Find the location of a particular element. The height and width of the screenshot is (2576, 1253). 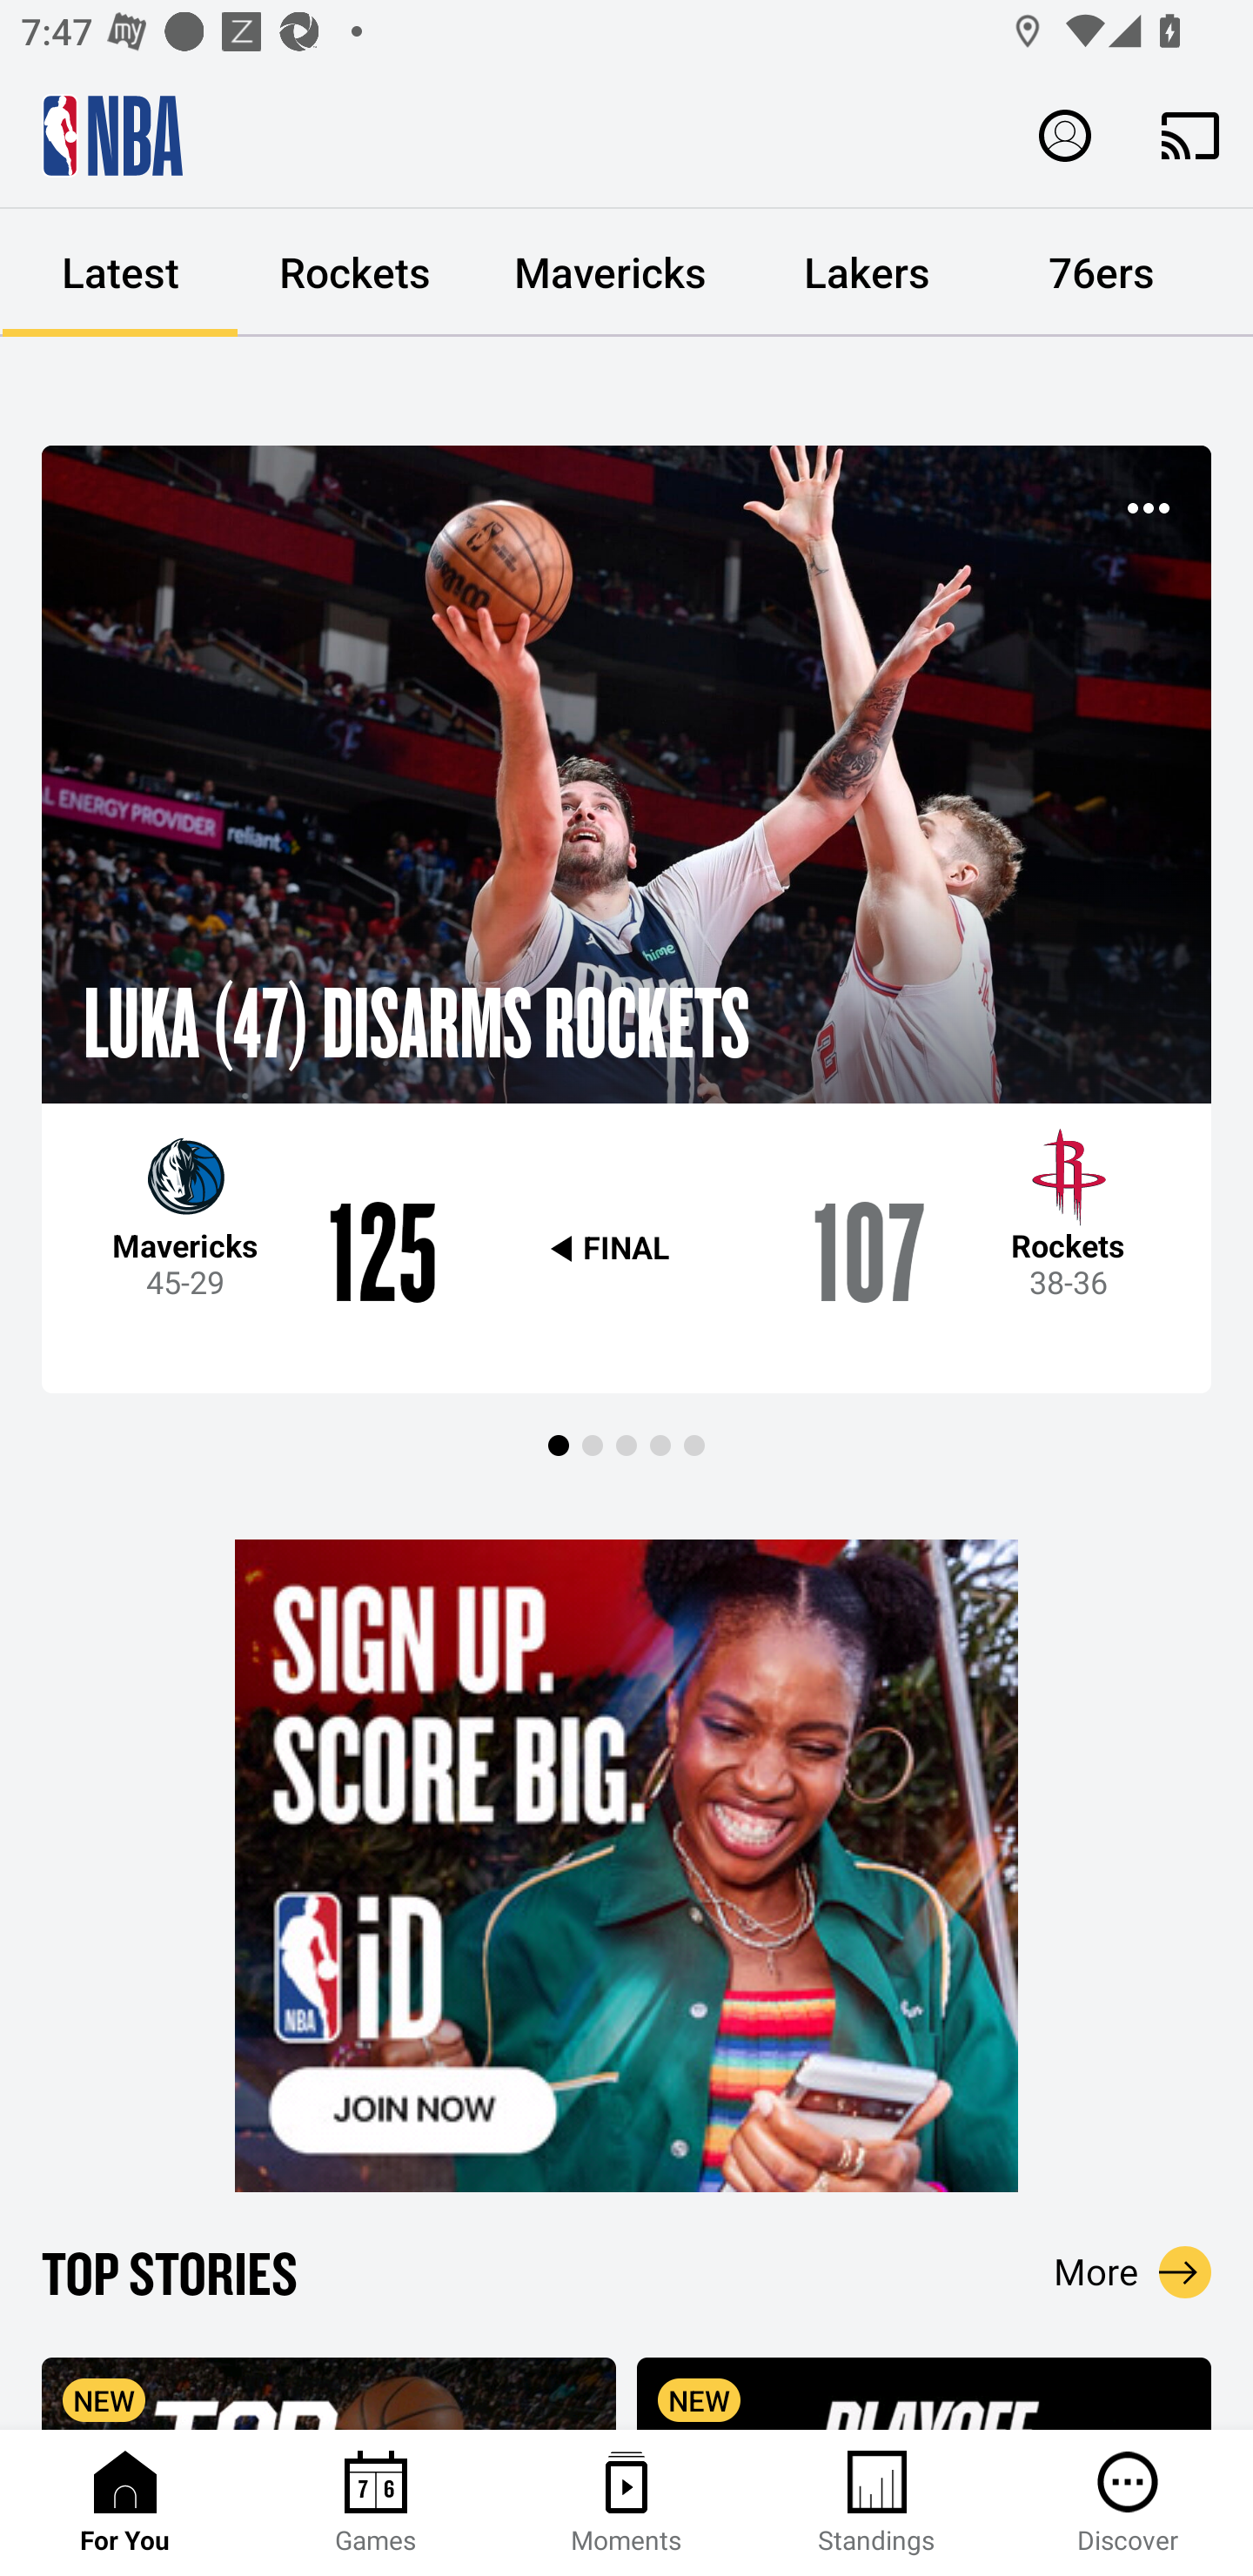

Rockets is located at coordinates (355, 273).